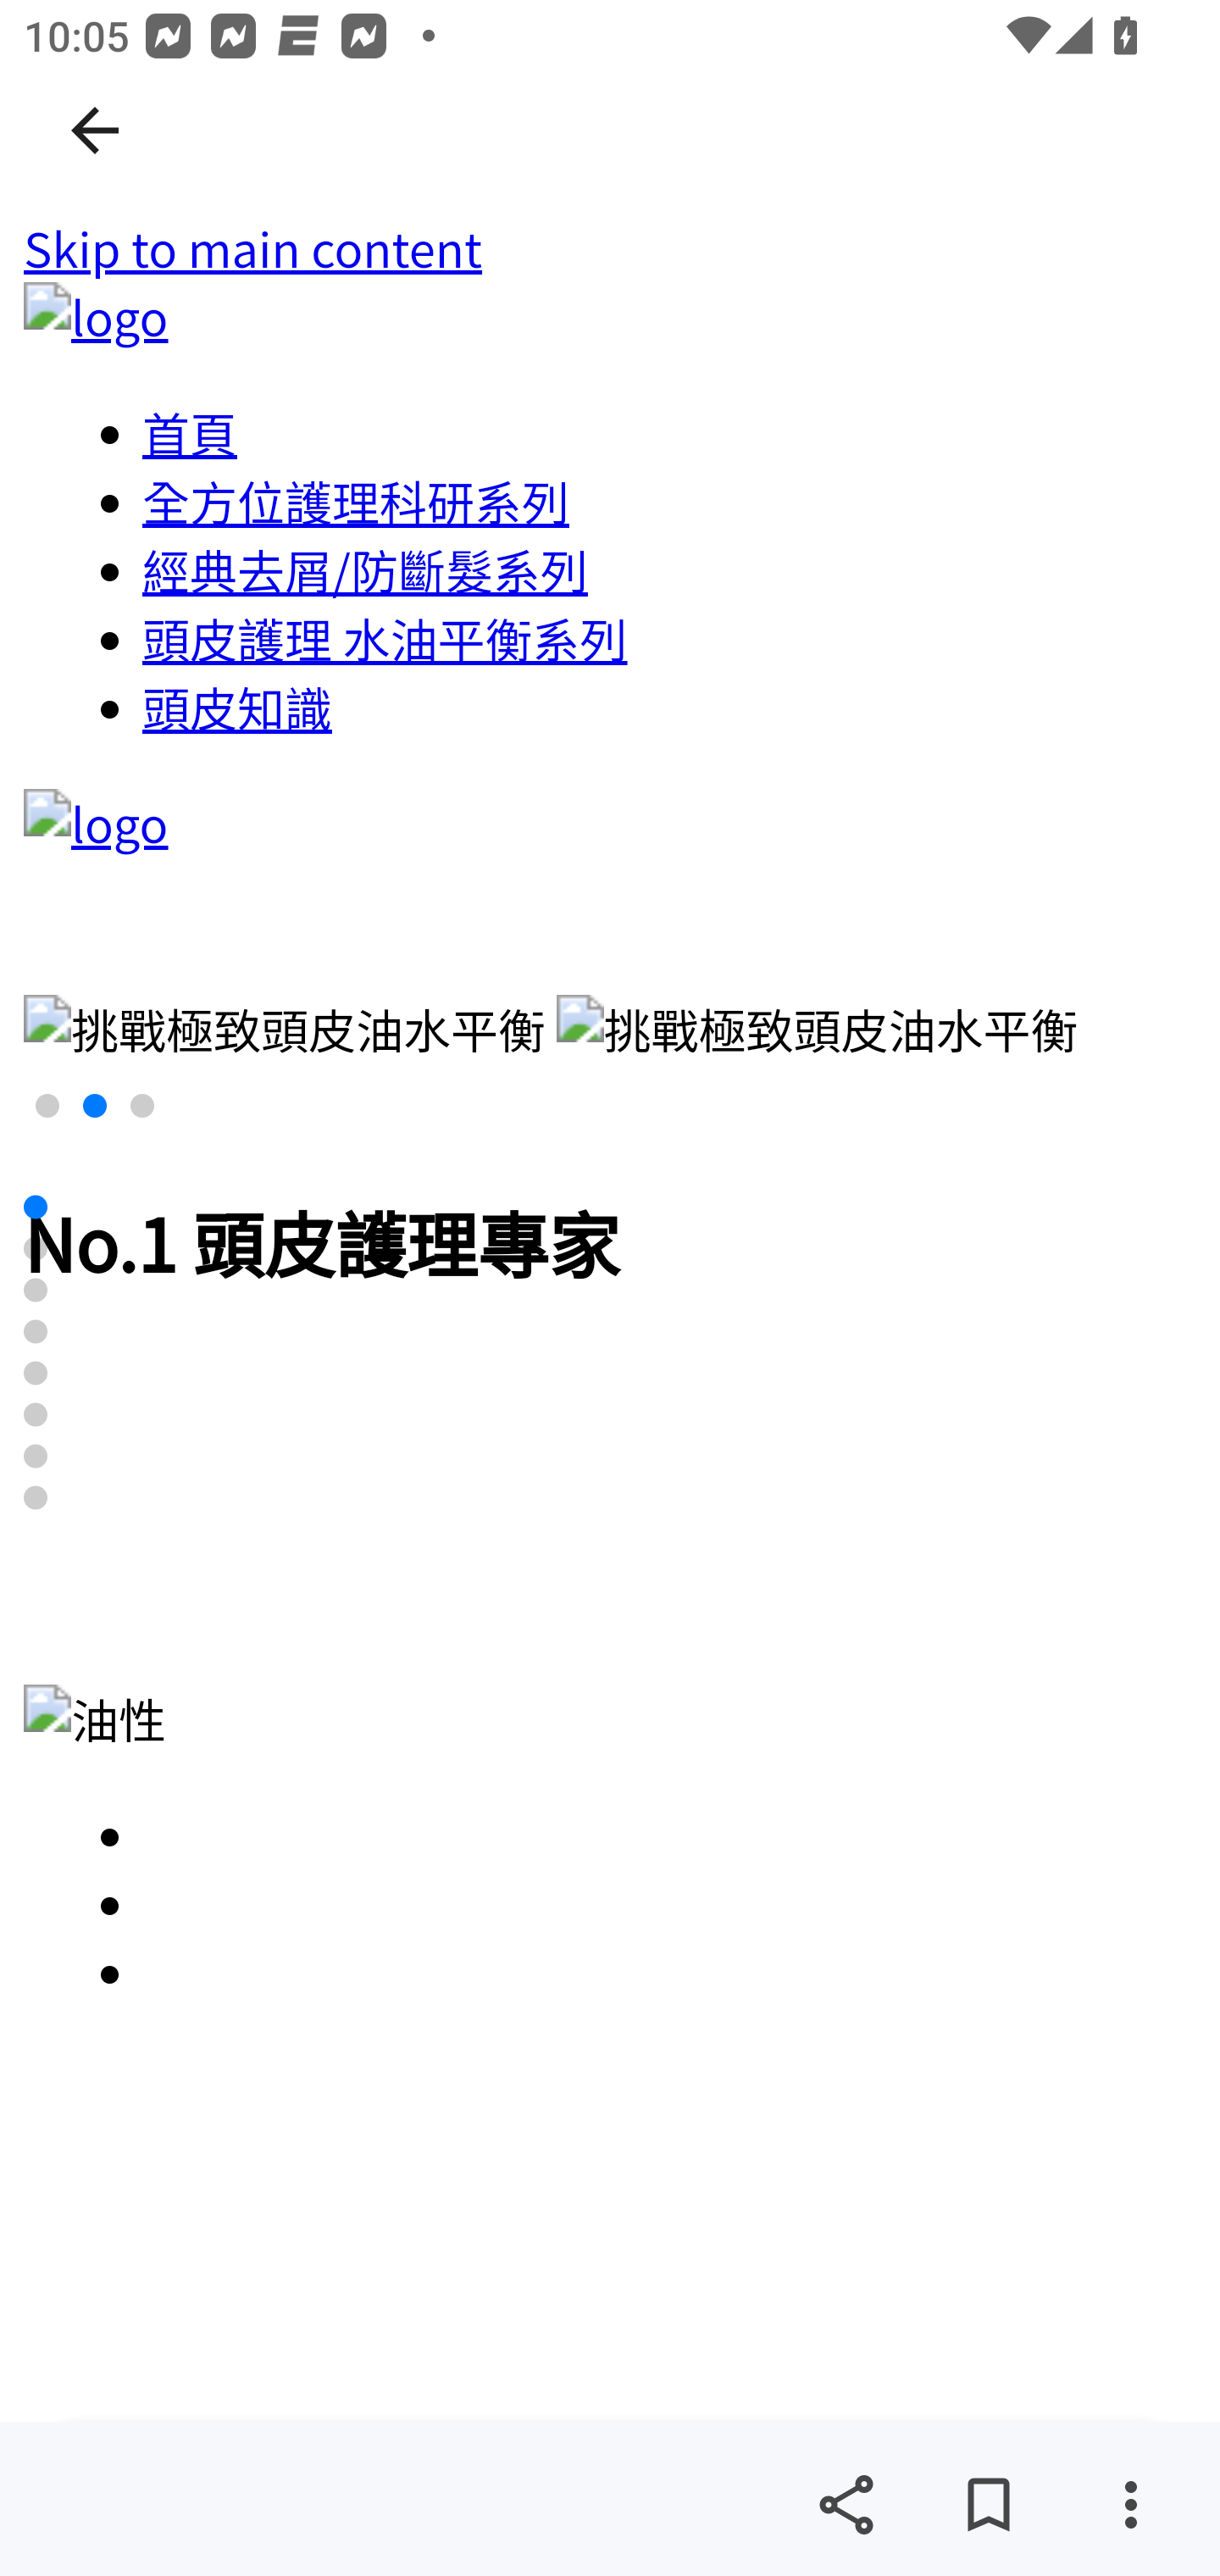  I want to click on anti-dandruff-care-shampoo 經典去屑/防斷髮系列, so click(366, 569).